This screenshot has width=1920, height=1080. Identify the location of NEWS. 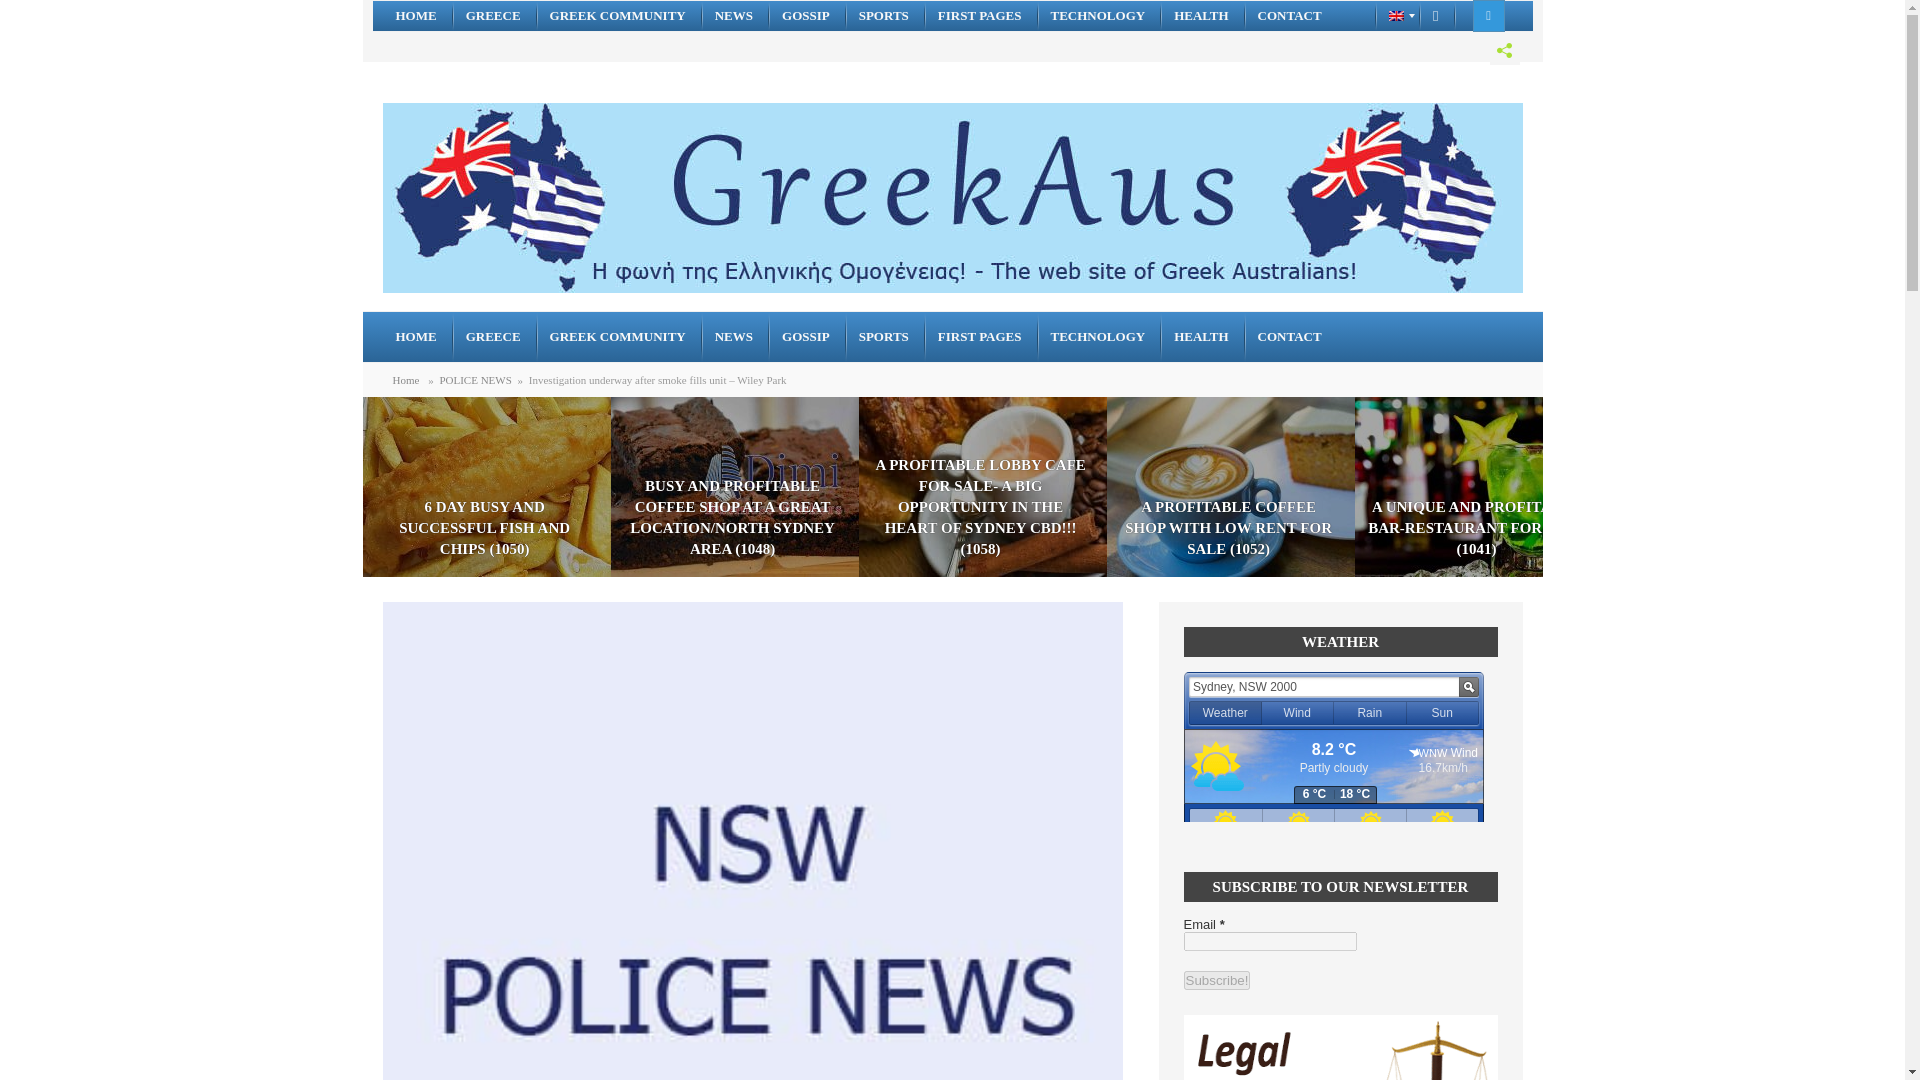
(736, 336).